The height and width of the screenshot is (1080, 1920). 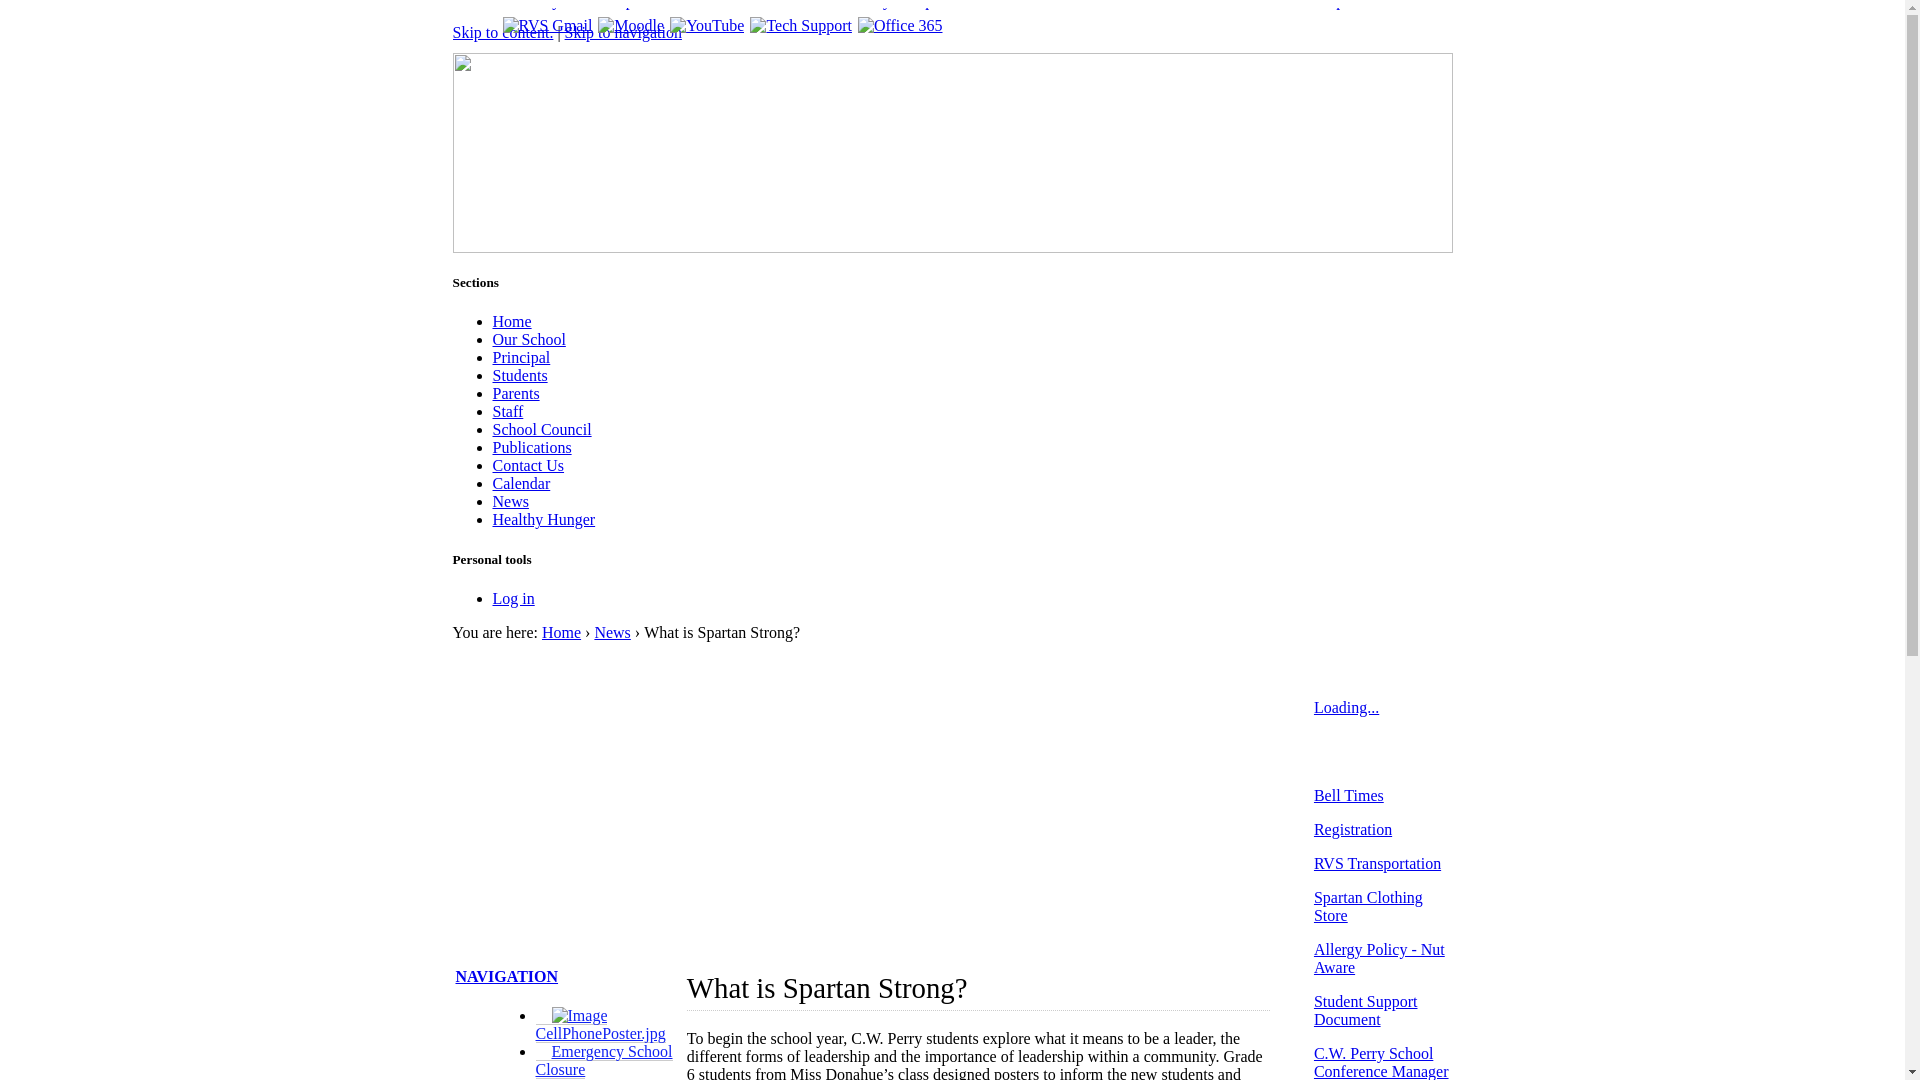 What do you see at coordinates (520, 358) in the screenshot?
I see `Principal` at bounding box center [520, 358].